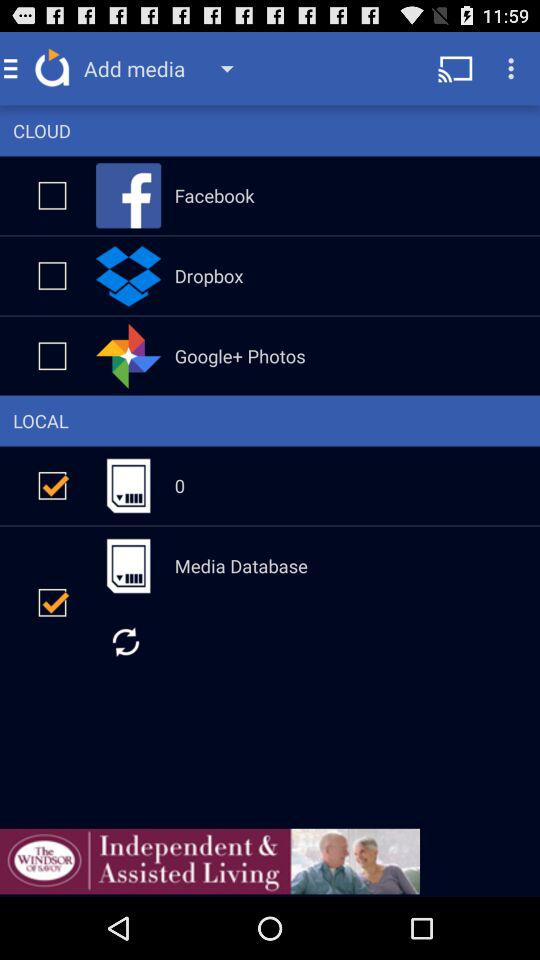 Image resolution: width=540 pixels, height=960 pixels. Describe the element at coordinates (52, 276) in the screenshot. I see `selecting box` at that location.